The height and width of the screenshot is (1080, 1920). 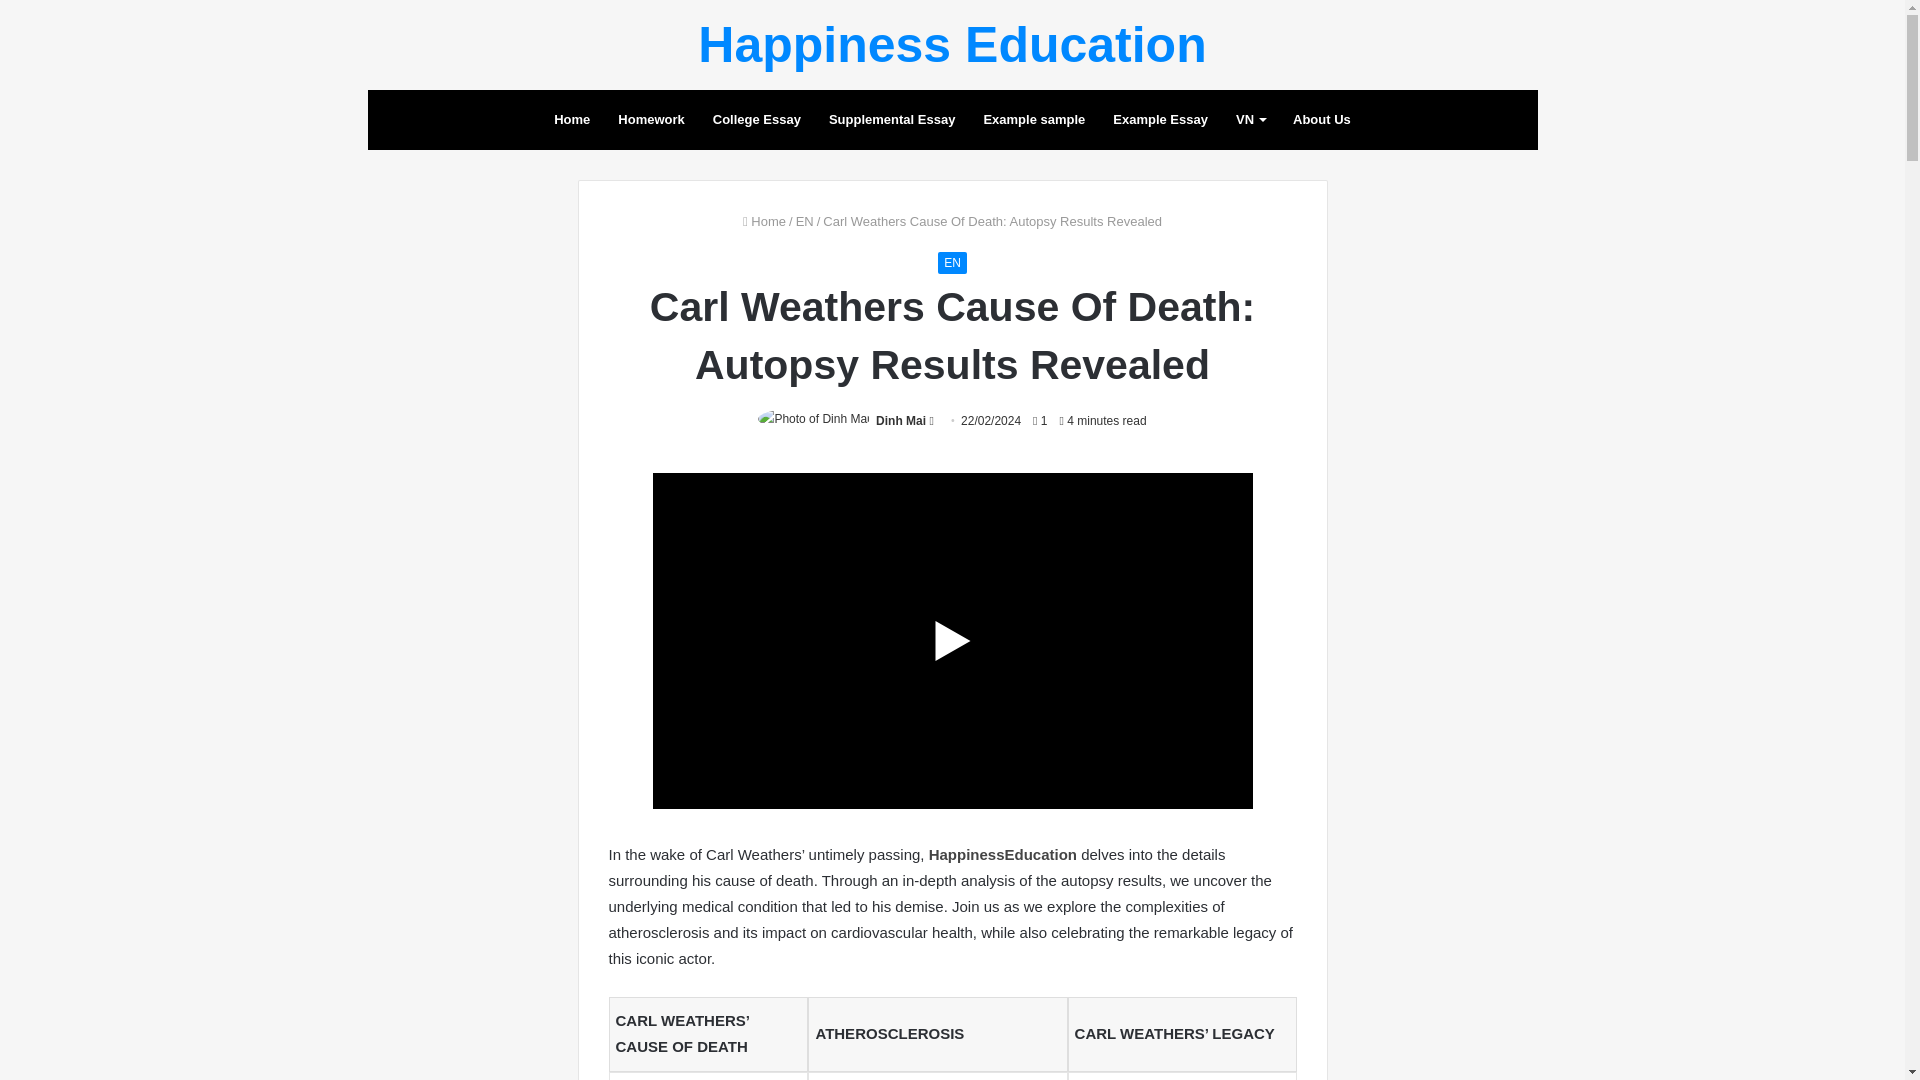 I want to click on Home, so click(x=764, y=220).